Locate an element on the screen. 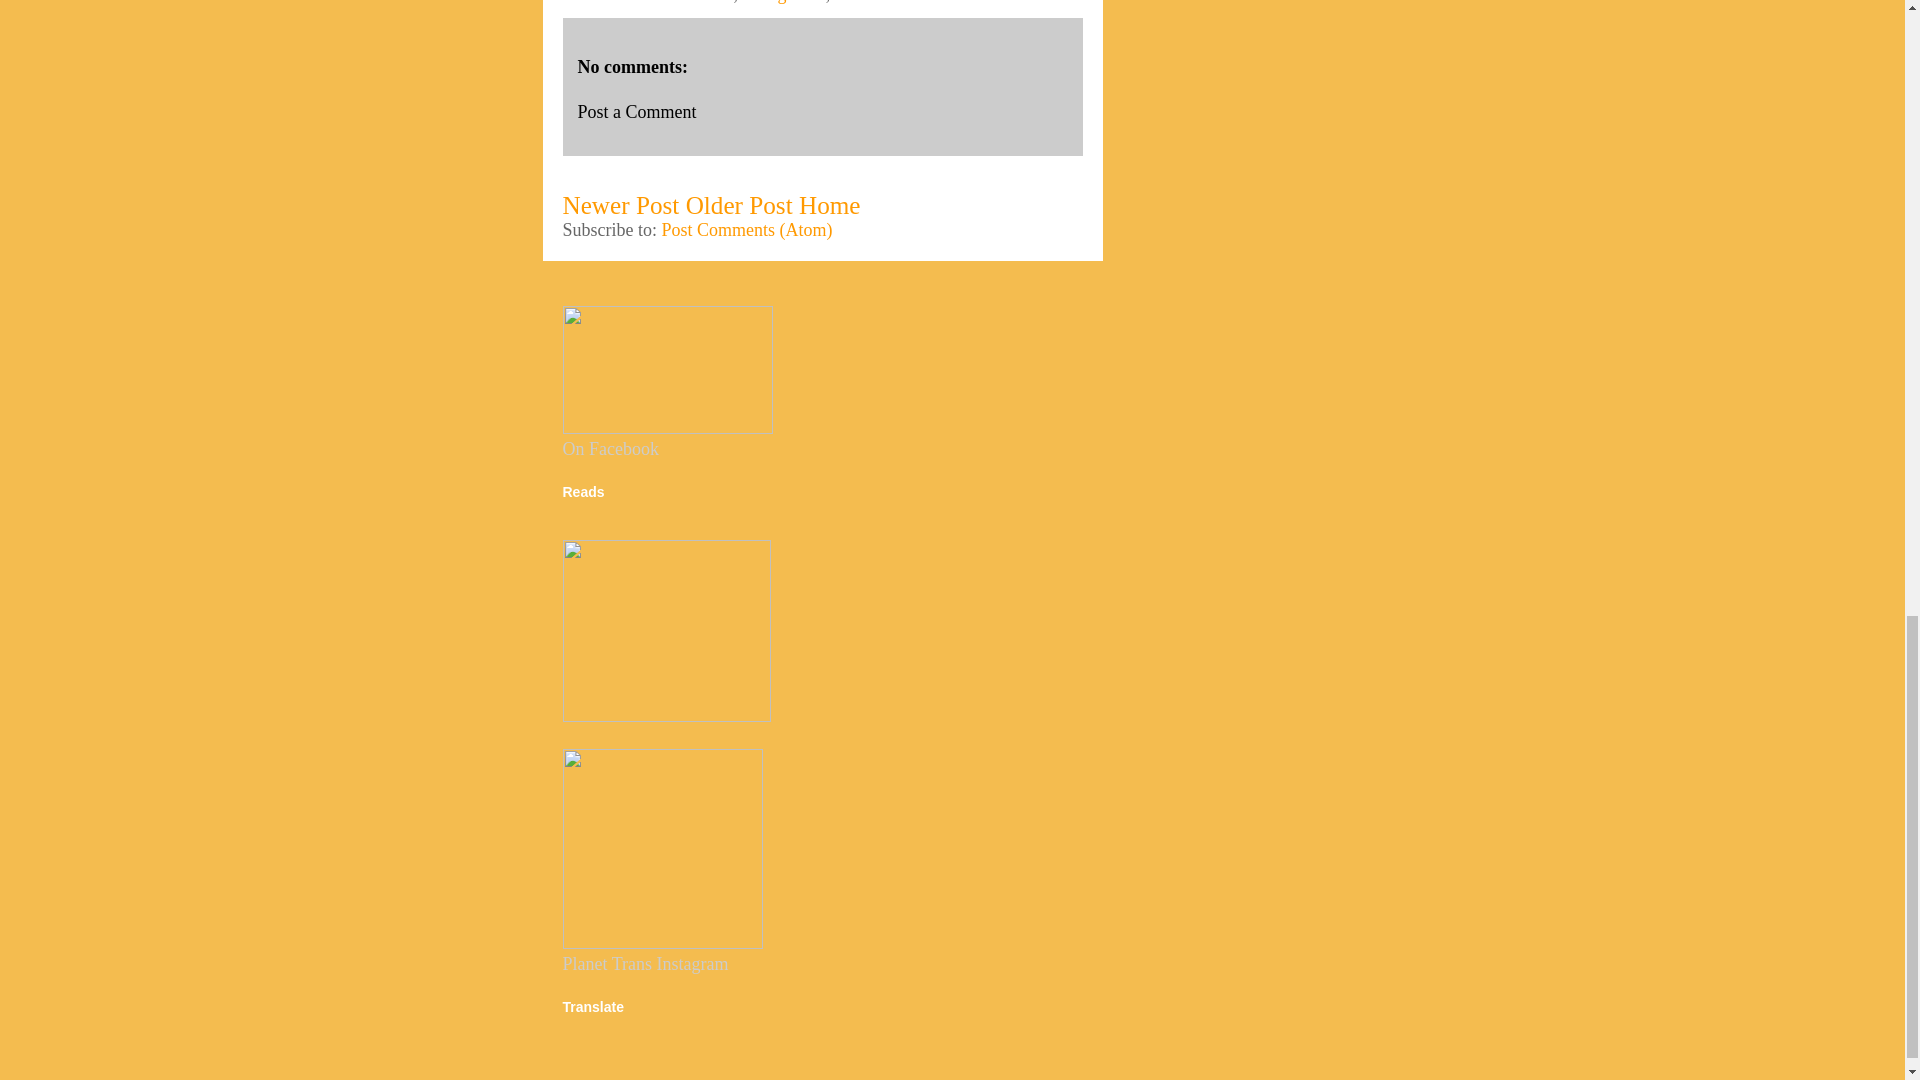 The image size is (1920, 1080). Sabrina Marcus is located at coordinates (676, 2).